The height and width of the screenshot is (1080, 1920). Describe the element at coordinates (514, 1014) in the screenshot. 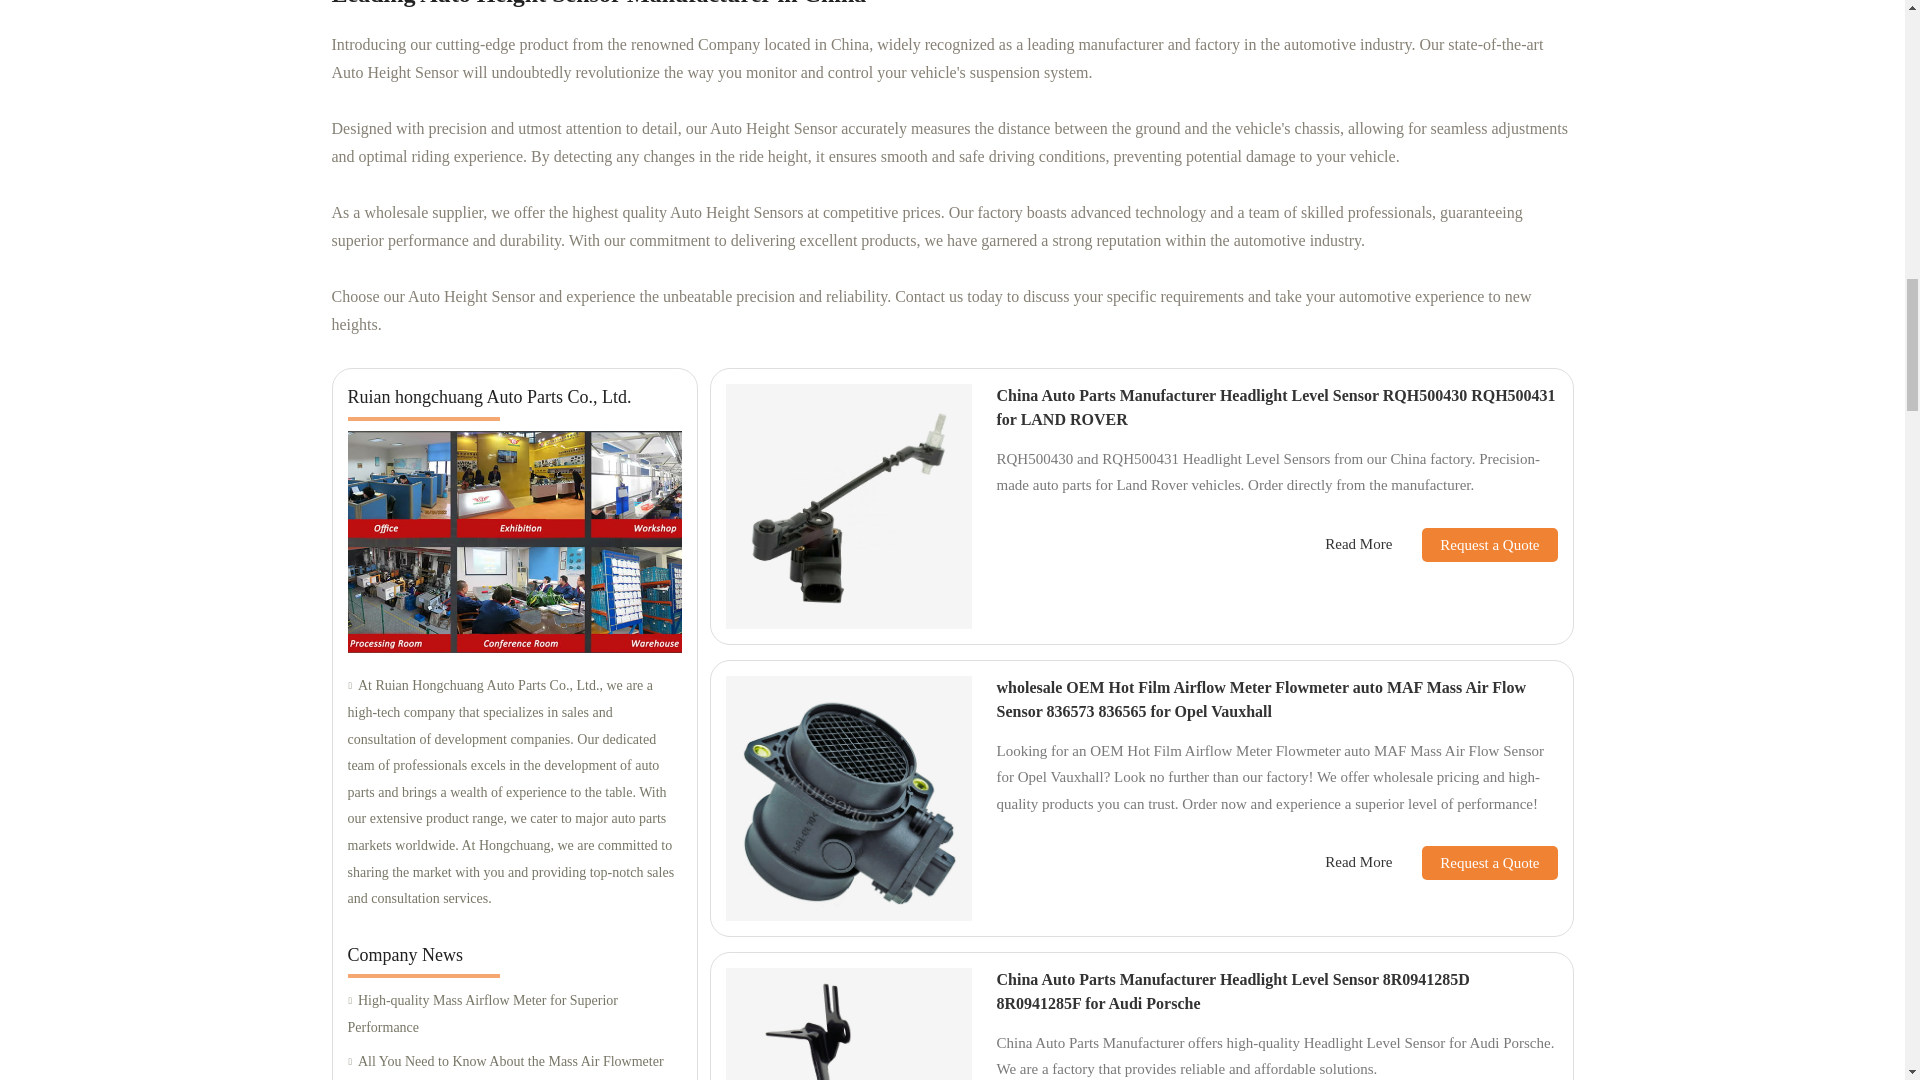

I see `High-quality Mass Airflow Meter for Superior Performance` at that location.